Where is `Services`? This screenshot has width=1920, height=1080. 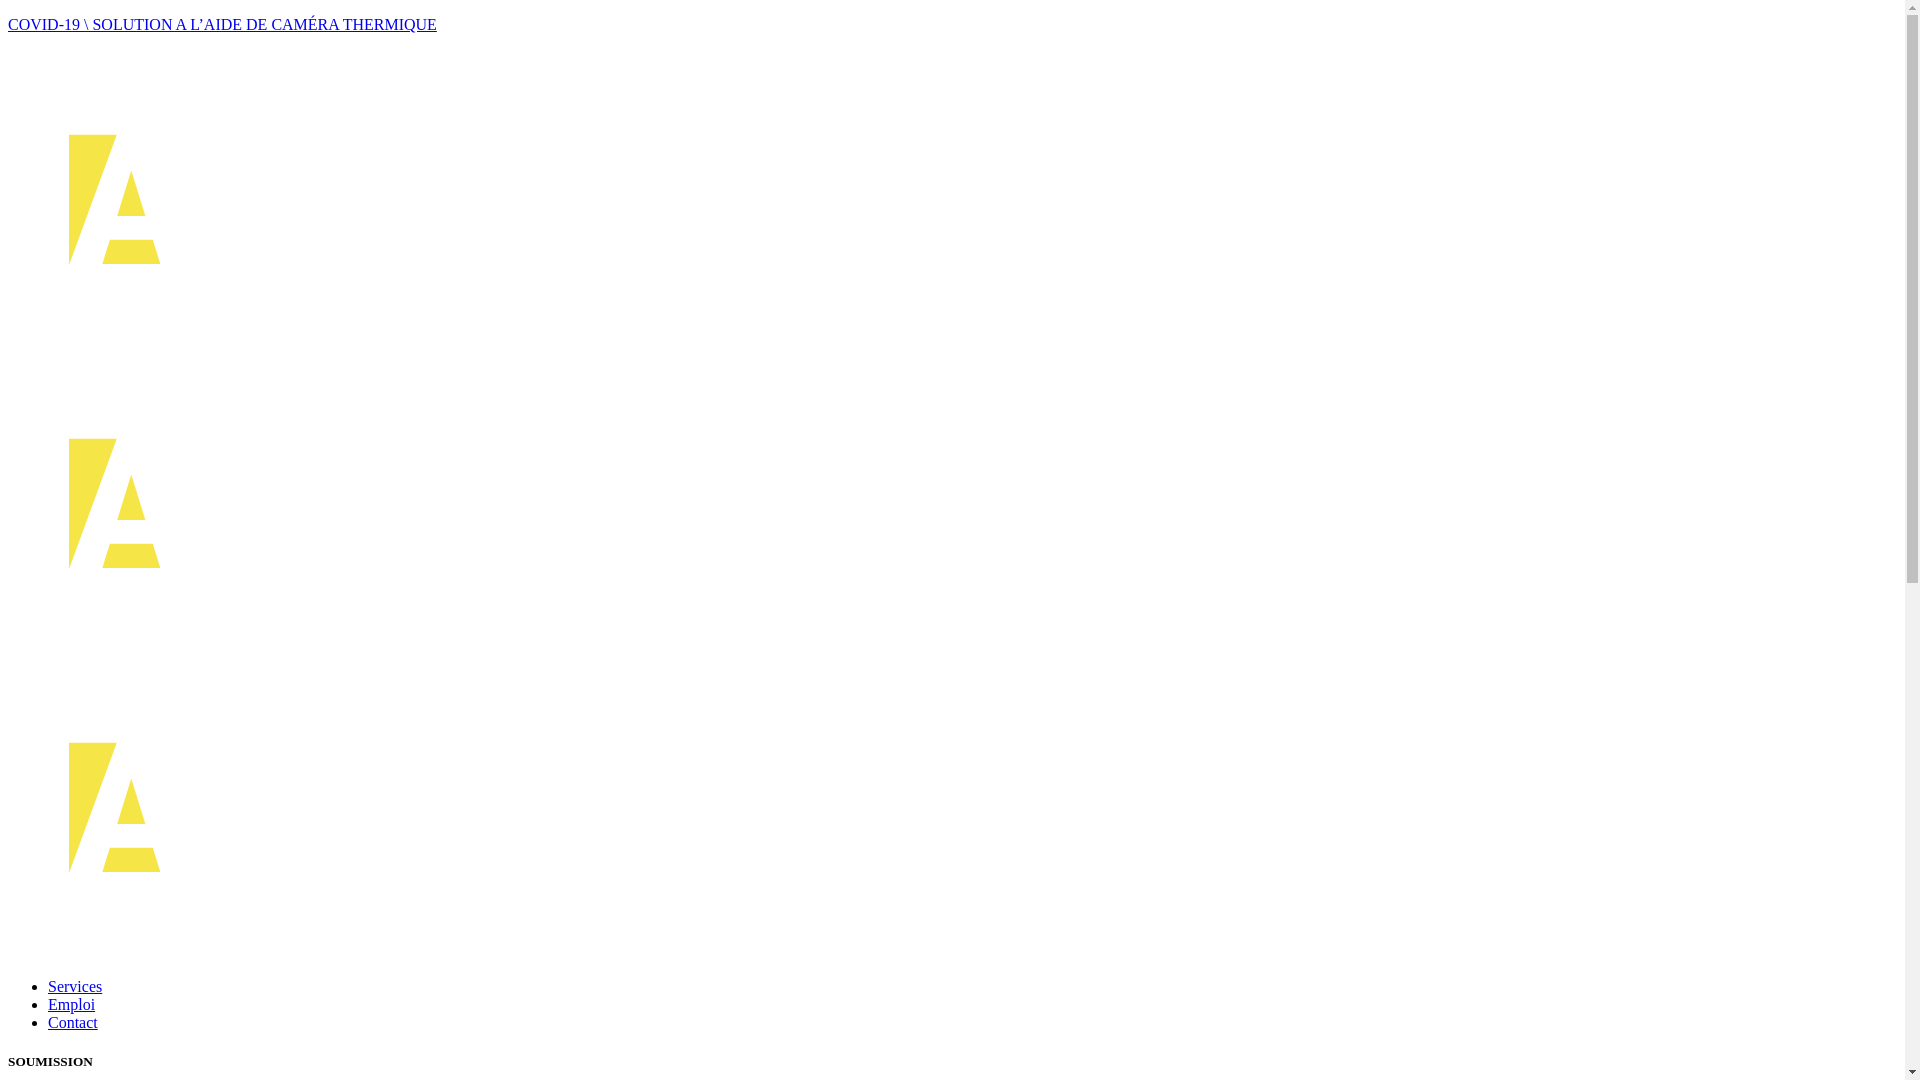
Services is located at coordinates (75, 986).